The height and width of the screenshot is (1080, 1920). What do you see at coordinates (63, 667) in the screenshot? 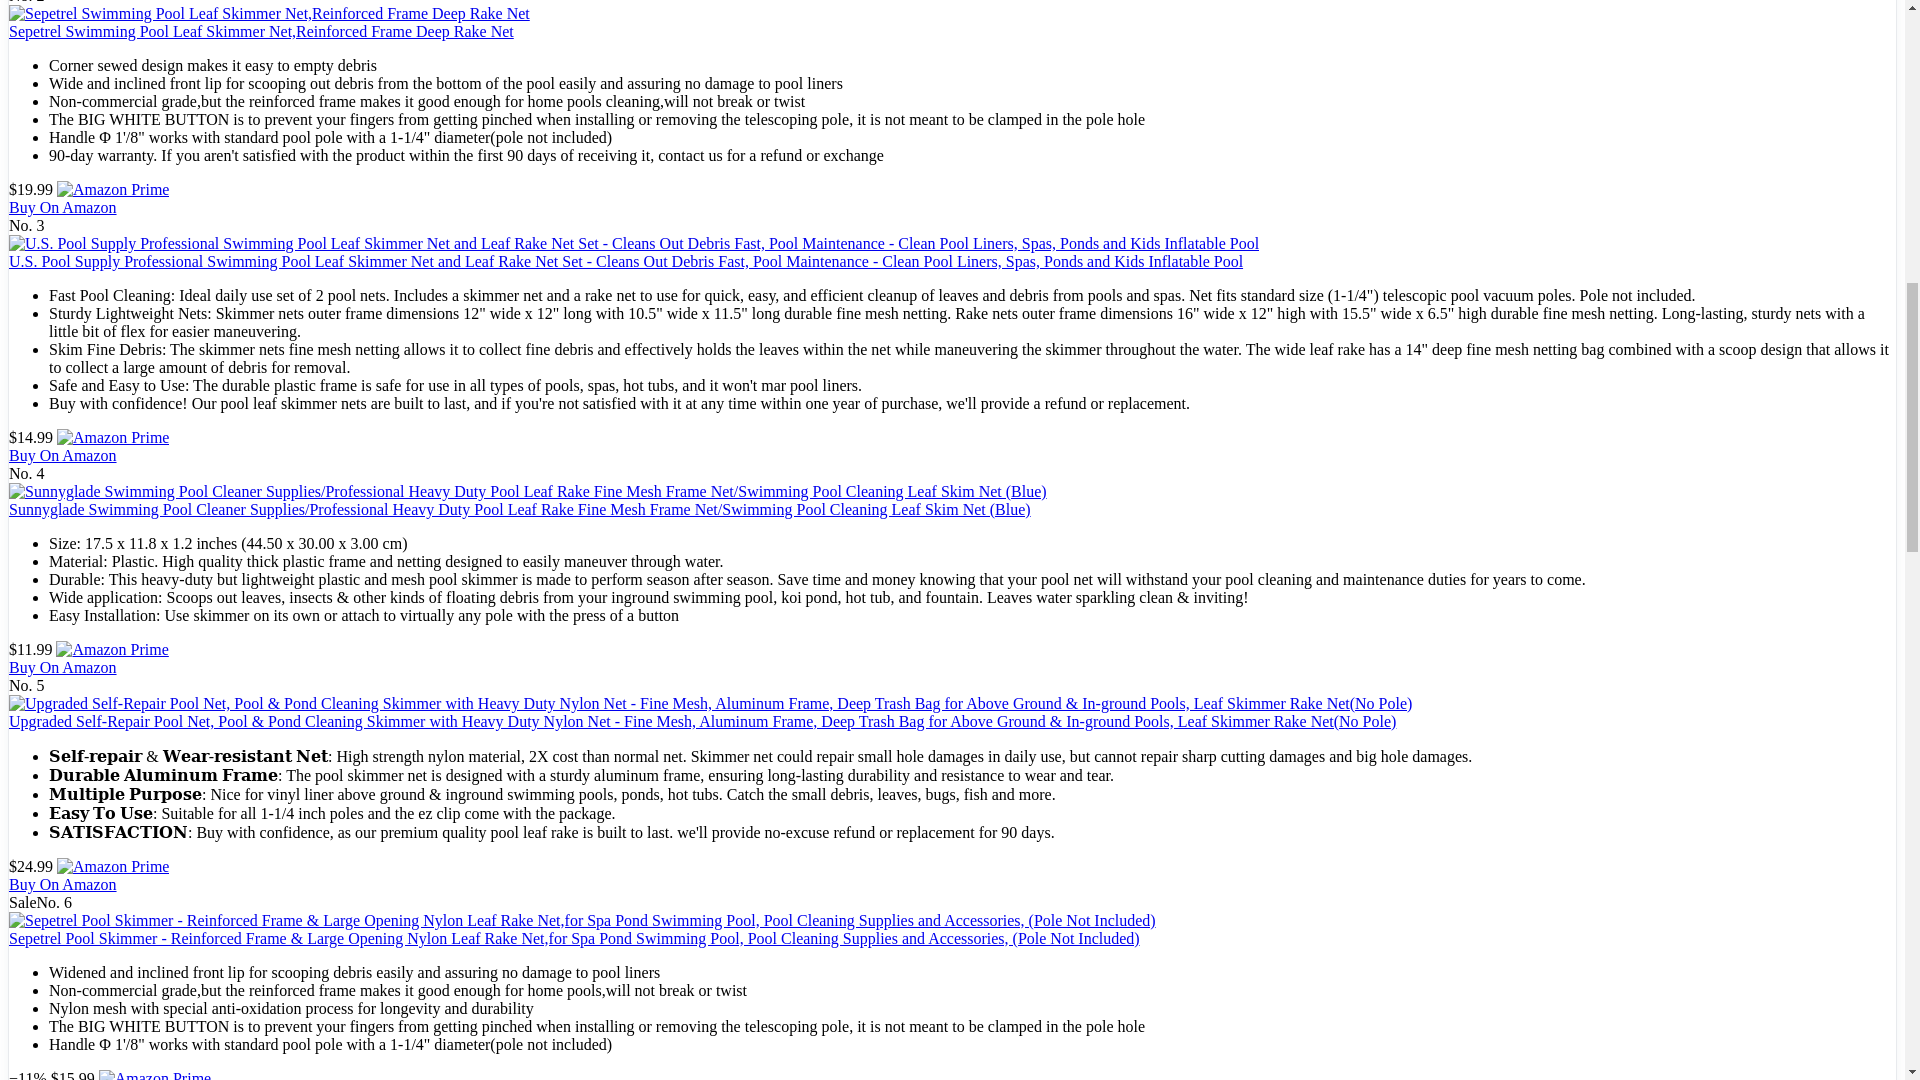
I see `Buy On Amazon` at bounding box center [63, 667].